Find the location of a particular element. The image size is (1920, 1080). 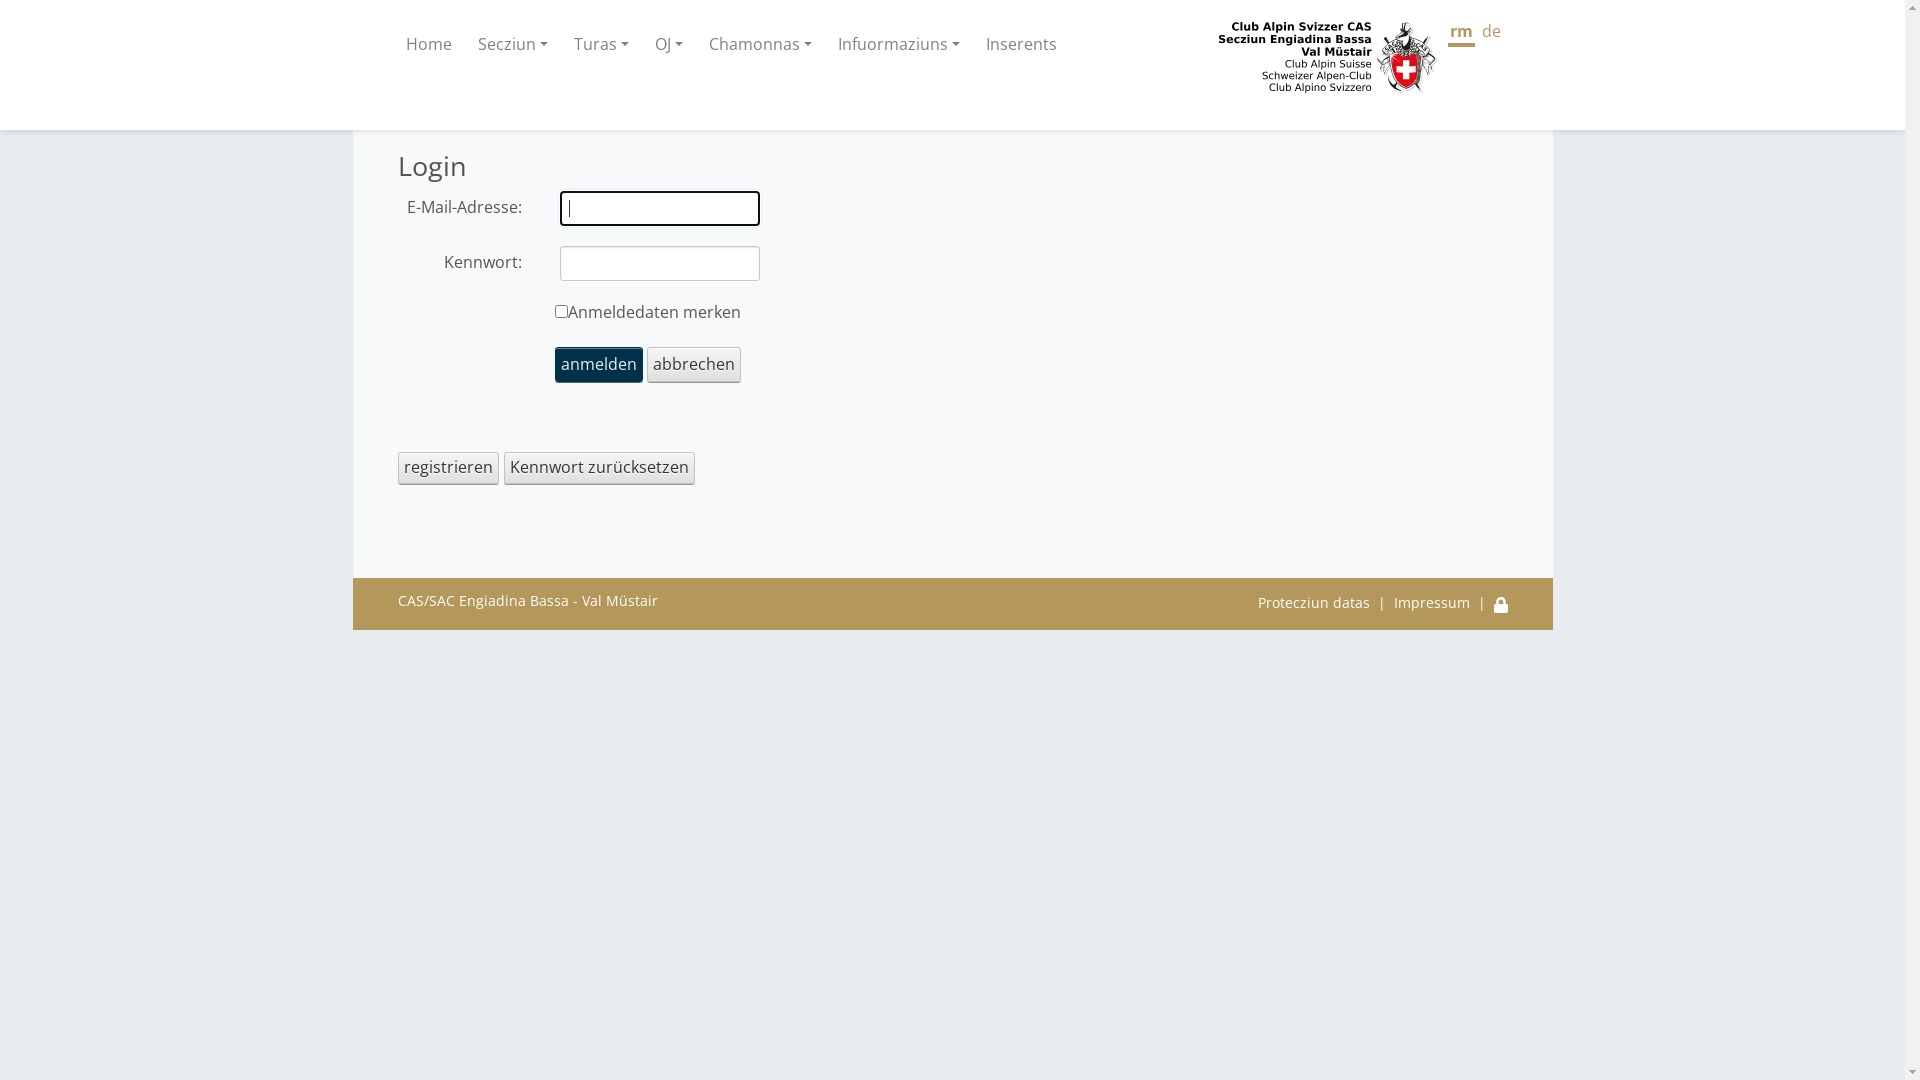

Secziun is located at coordinates (513, 44).